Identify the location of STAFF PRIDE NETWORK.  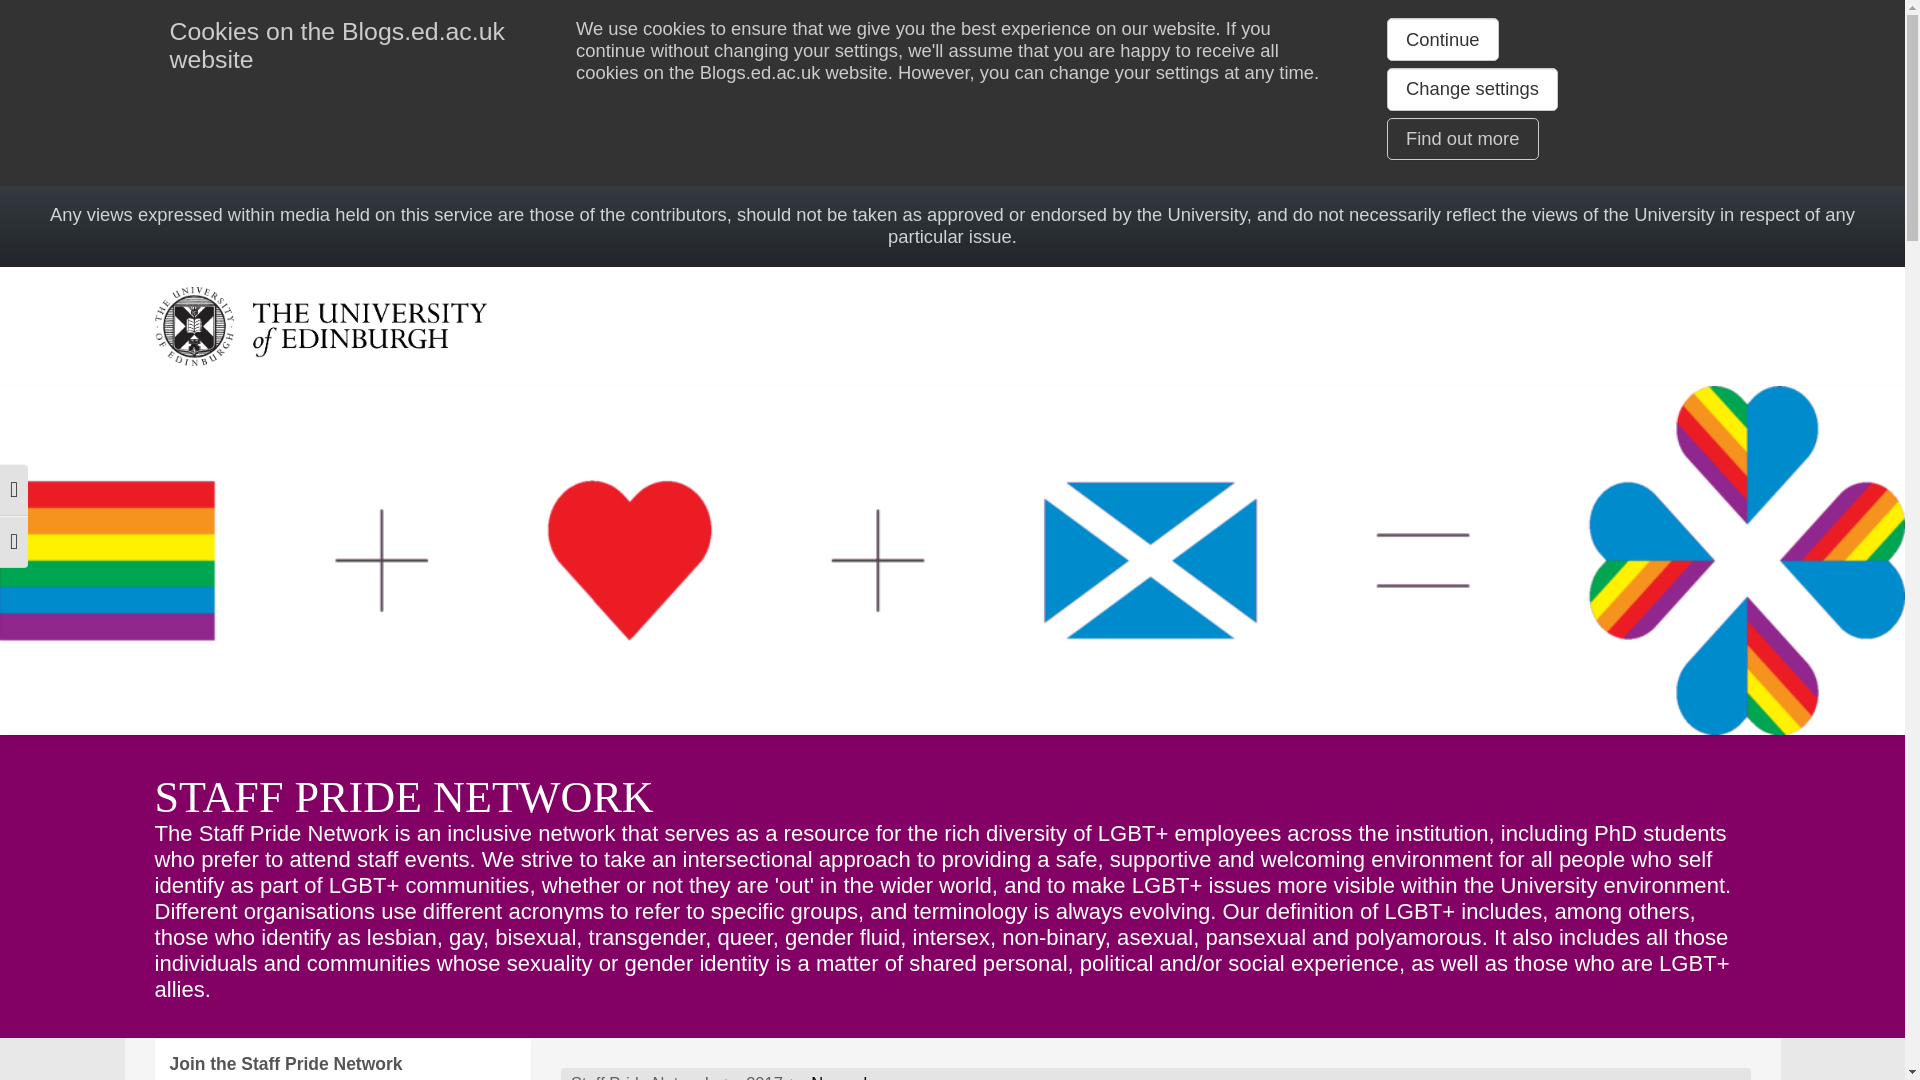
(402, 797).